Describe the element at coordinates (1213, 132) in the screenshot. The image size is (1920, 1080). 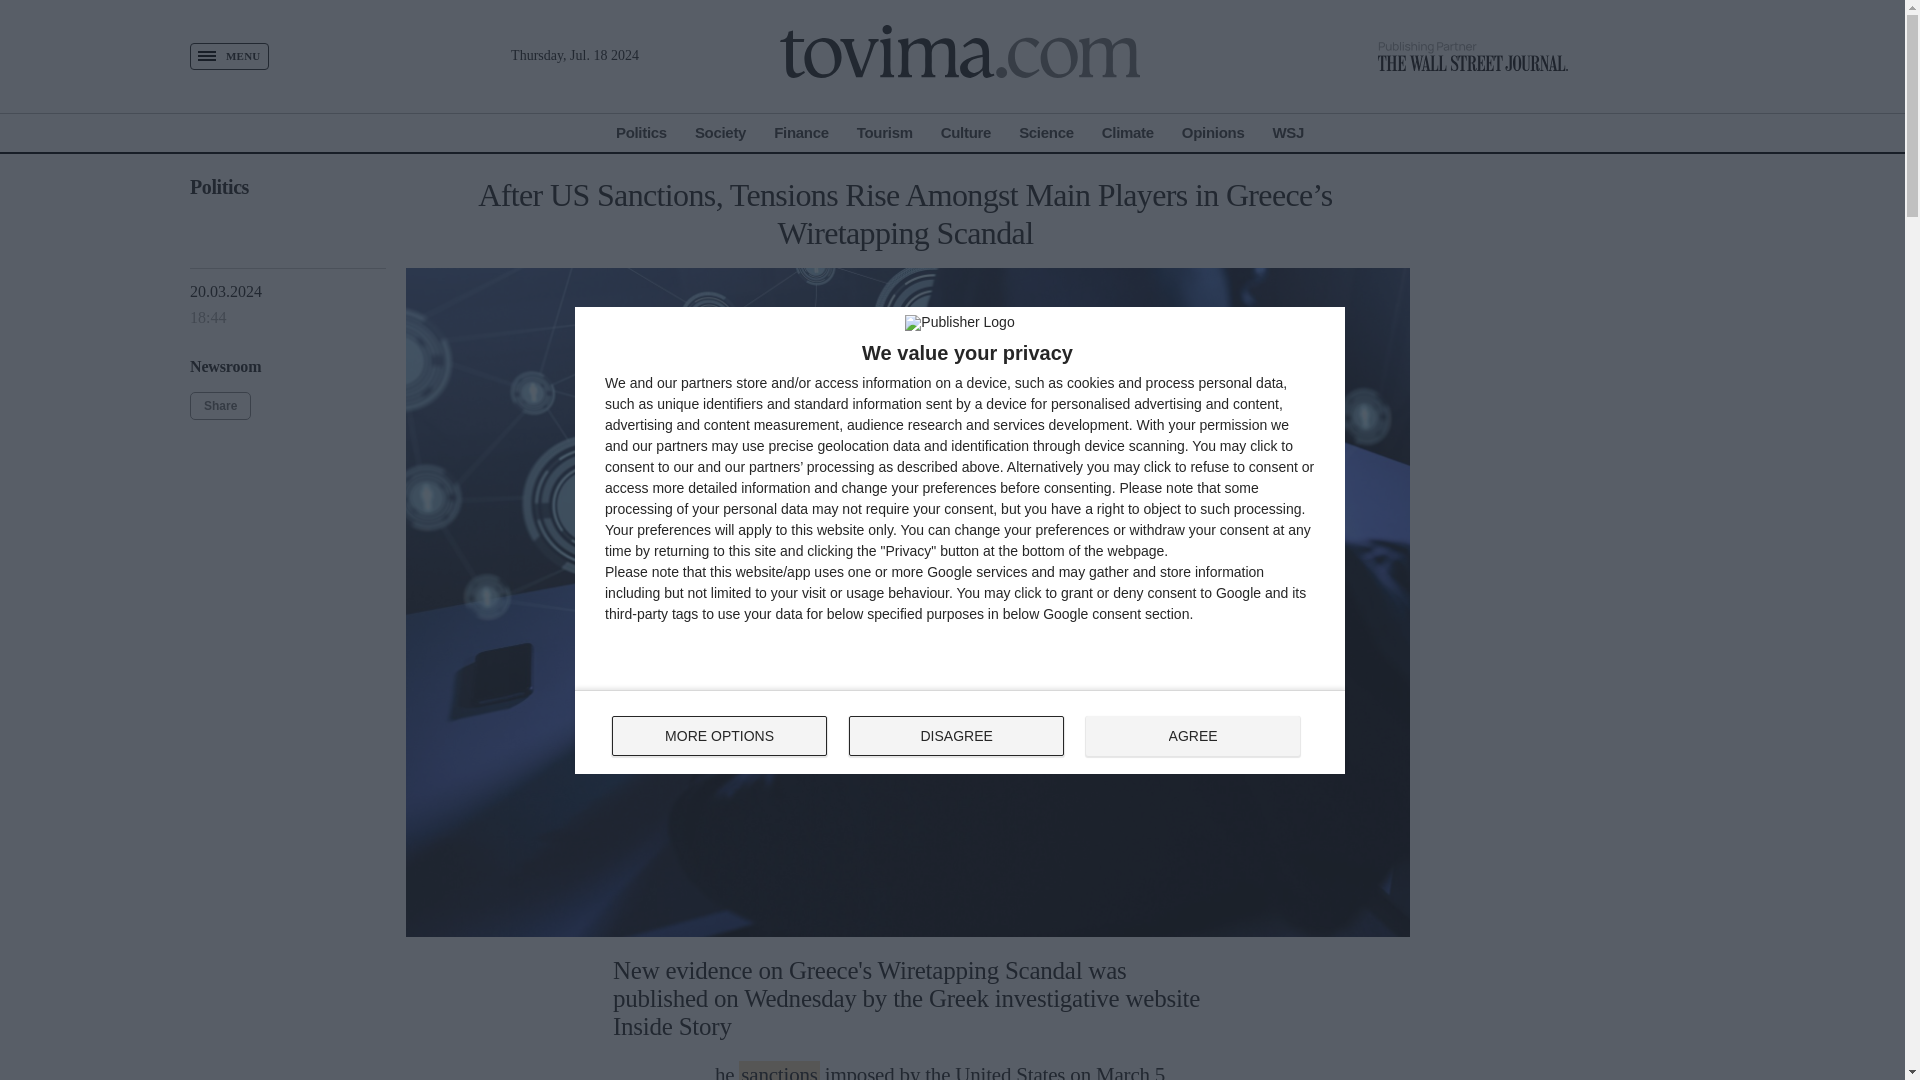
I see `Opinions` at that location.